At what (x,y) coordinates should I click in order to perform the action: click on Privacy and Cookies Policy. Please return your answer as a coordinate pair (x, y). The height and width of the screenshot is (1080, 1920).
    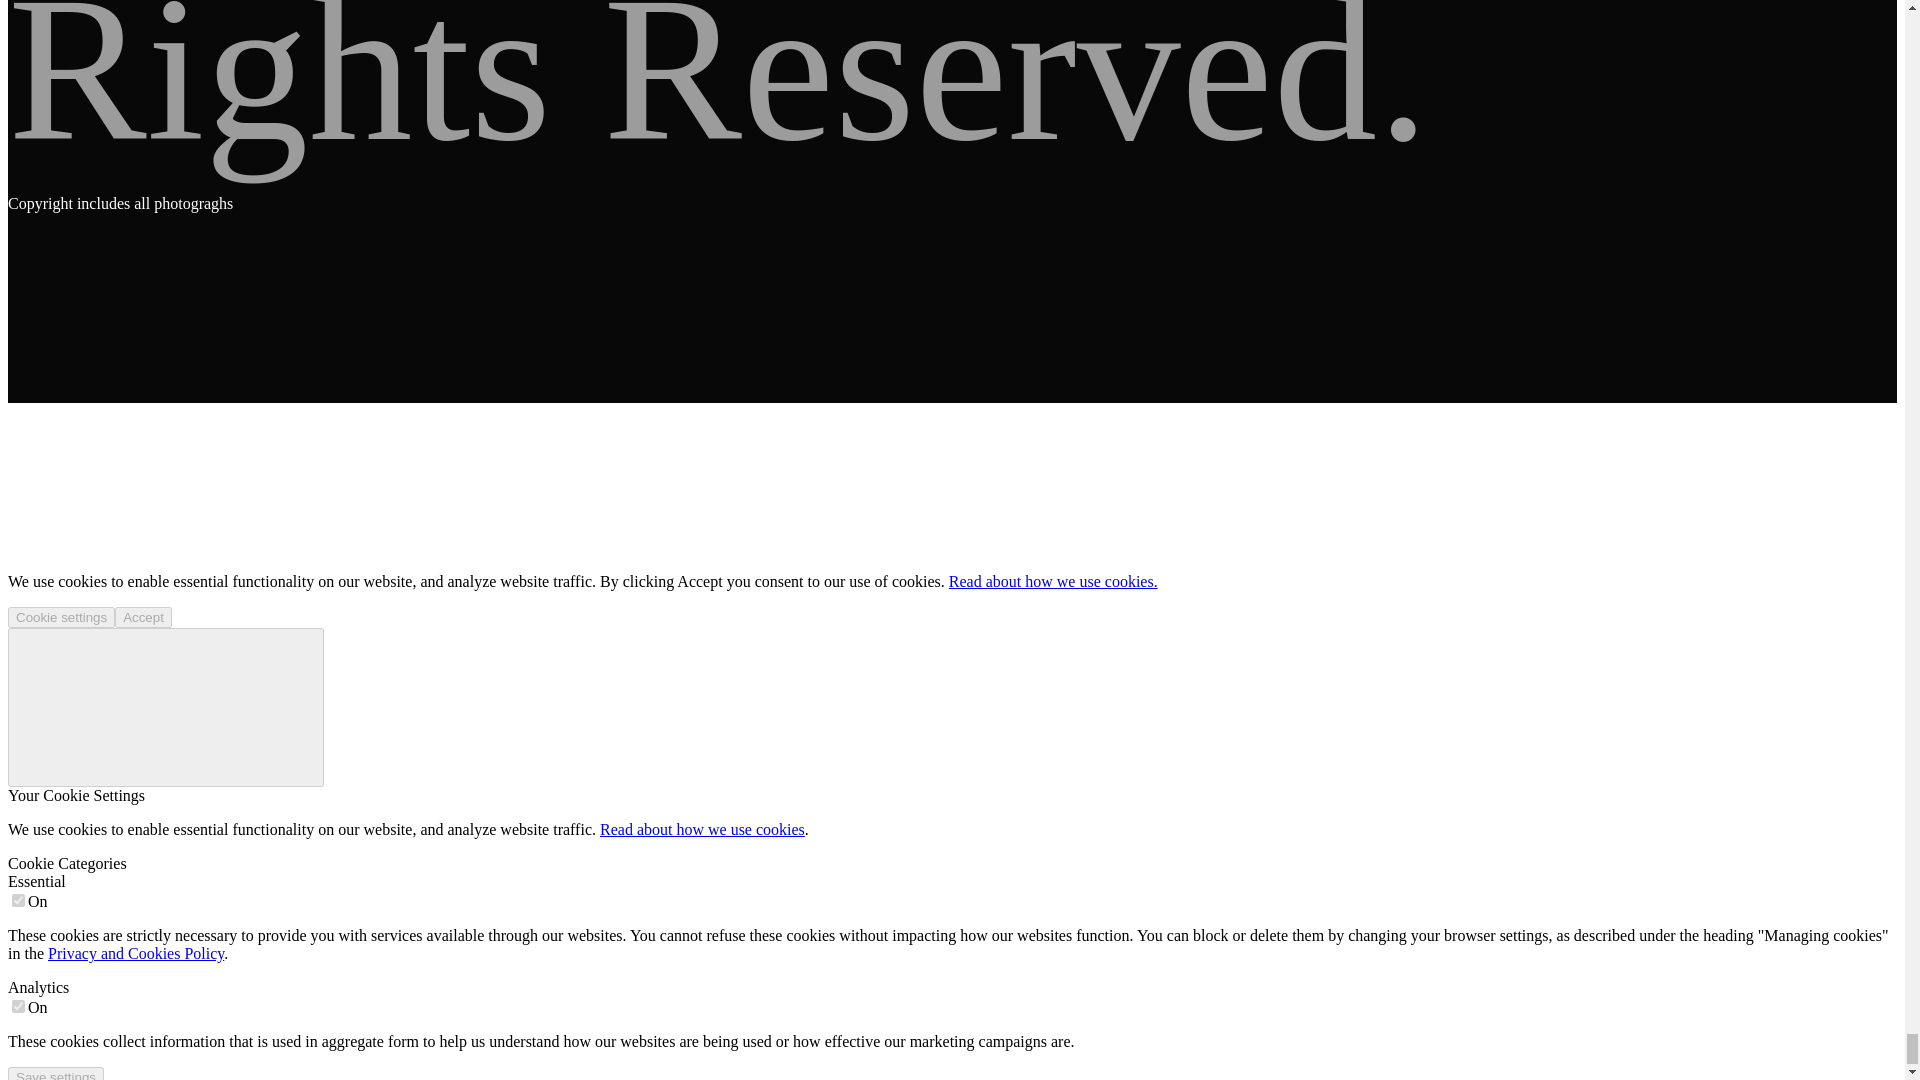
    Looking at the image, I should click on (136, 954).